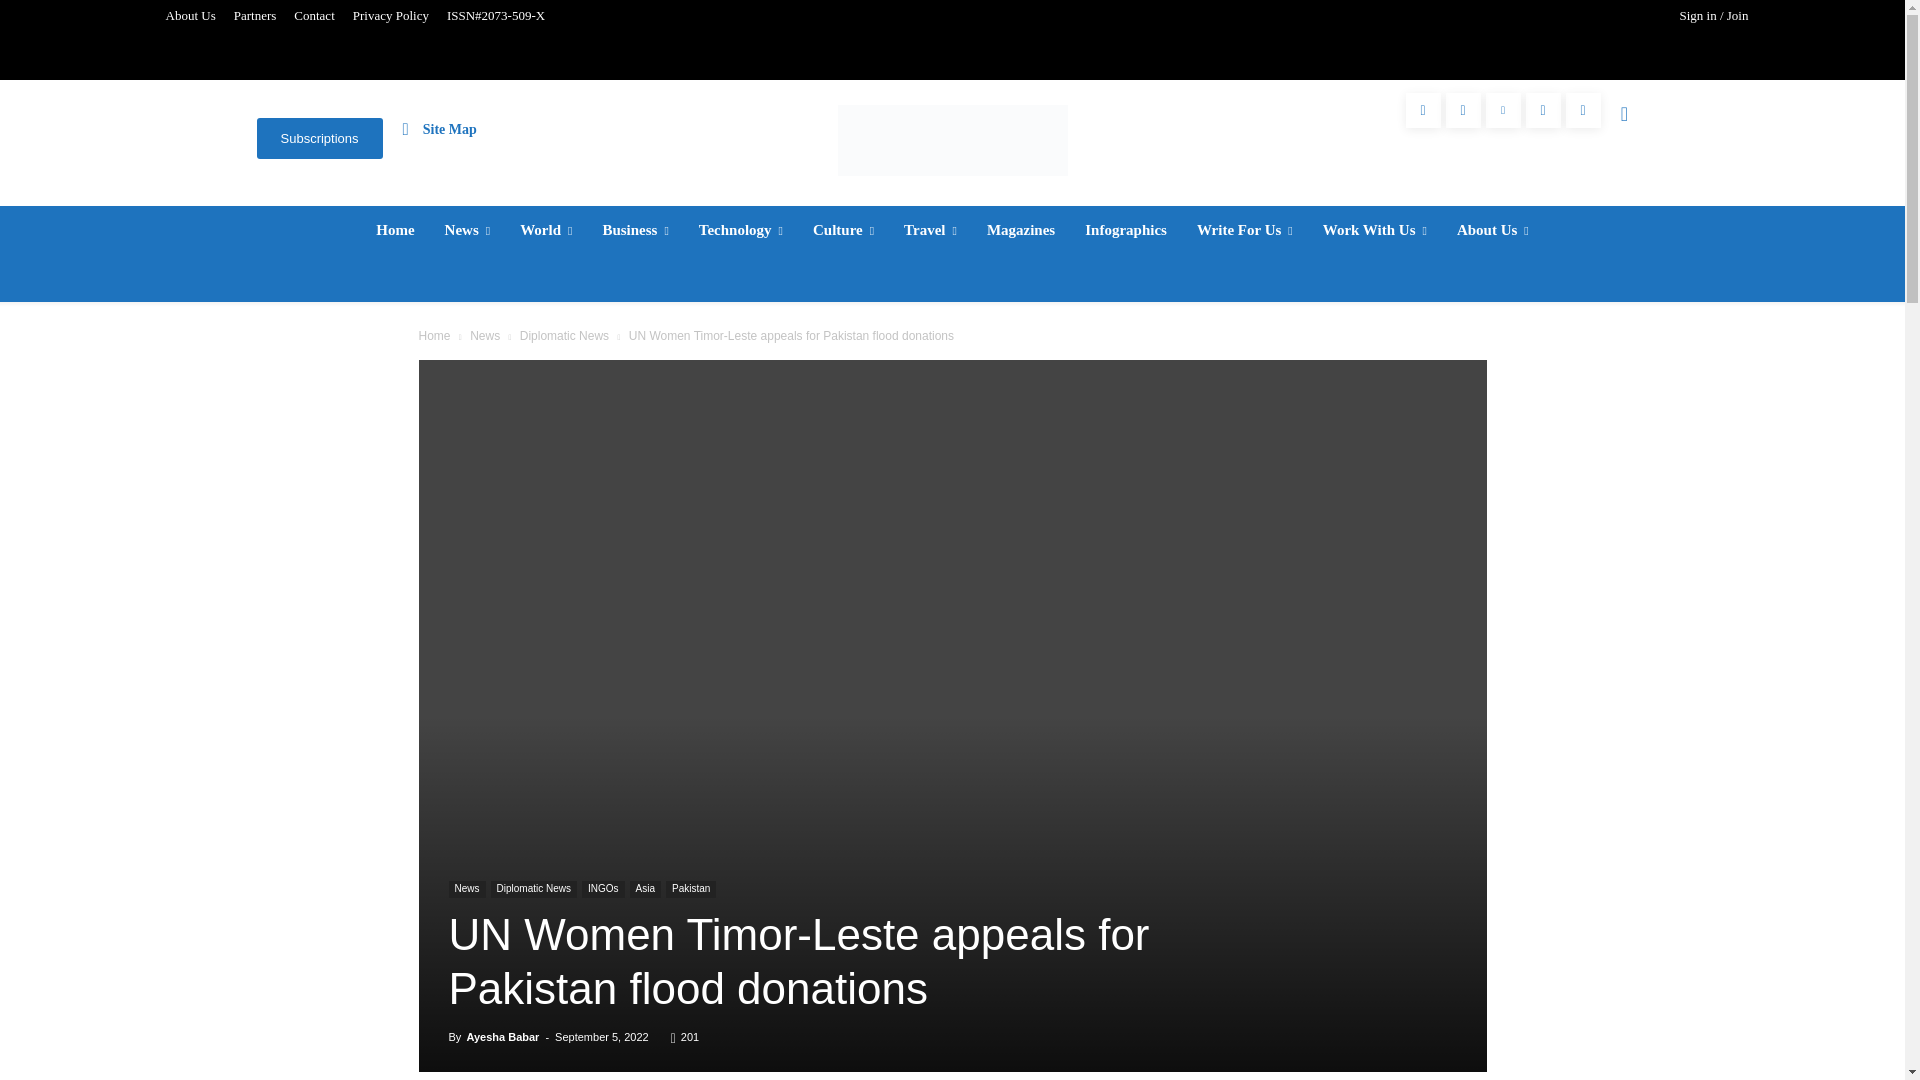  I want to click on View all posts in Diplomatic News, so click(564, 336).